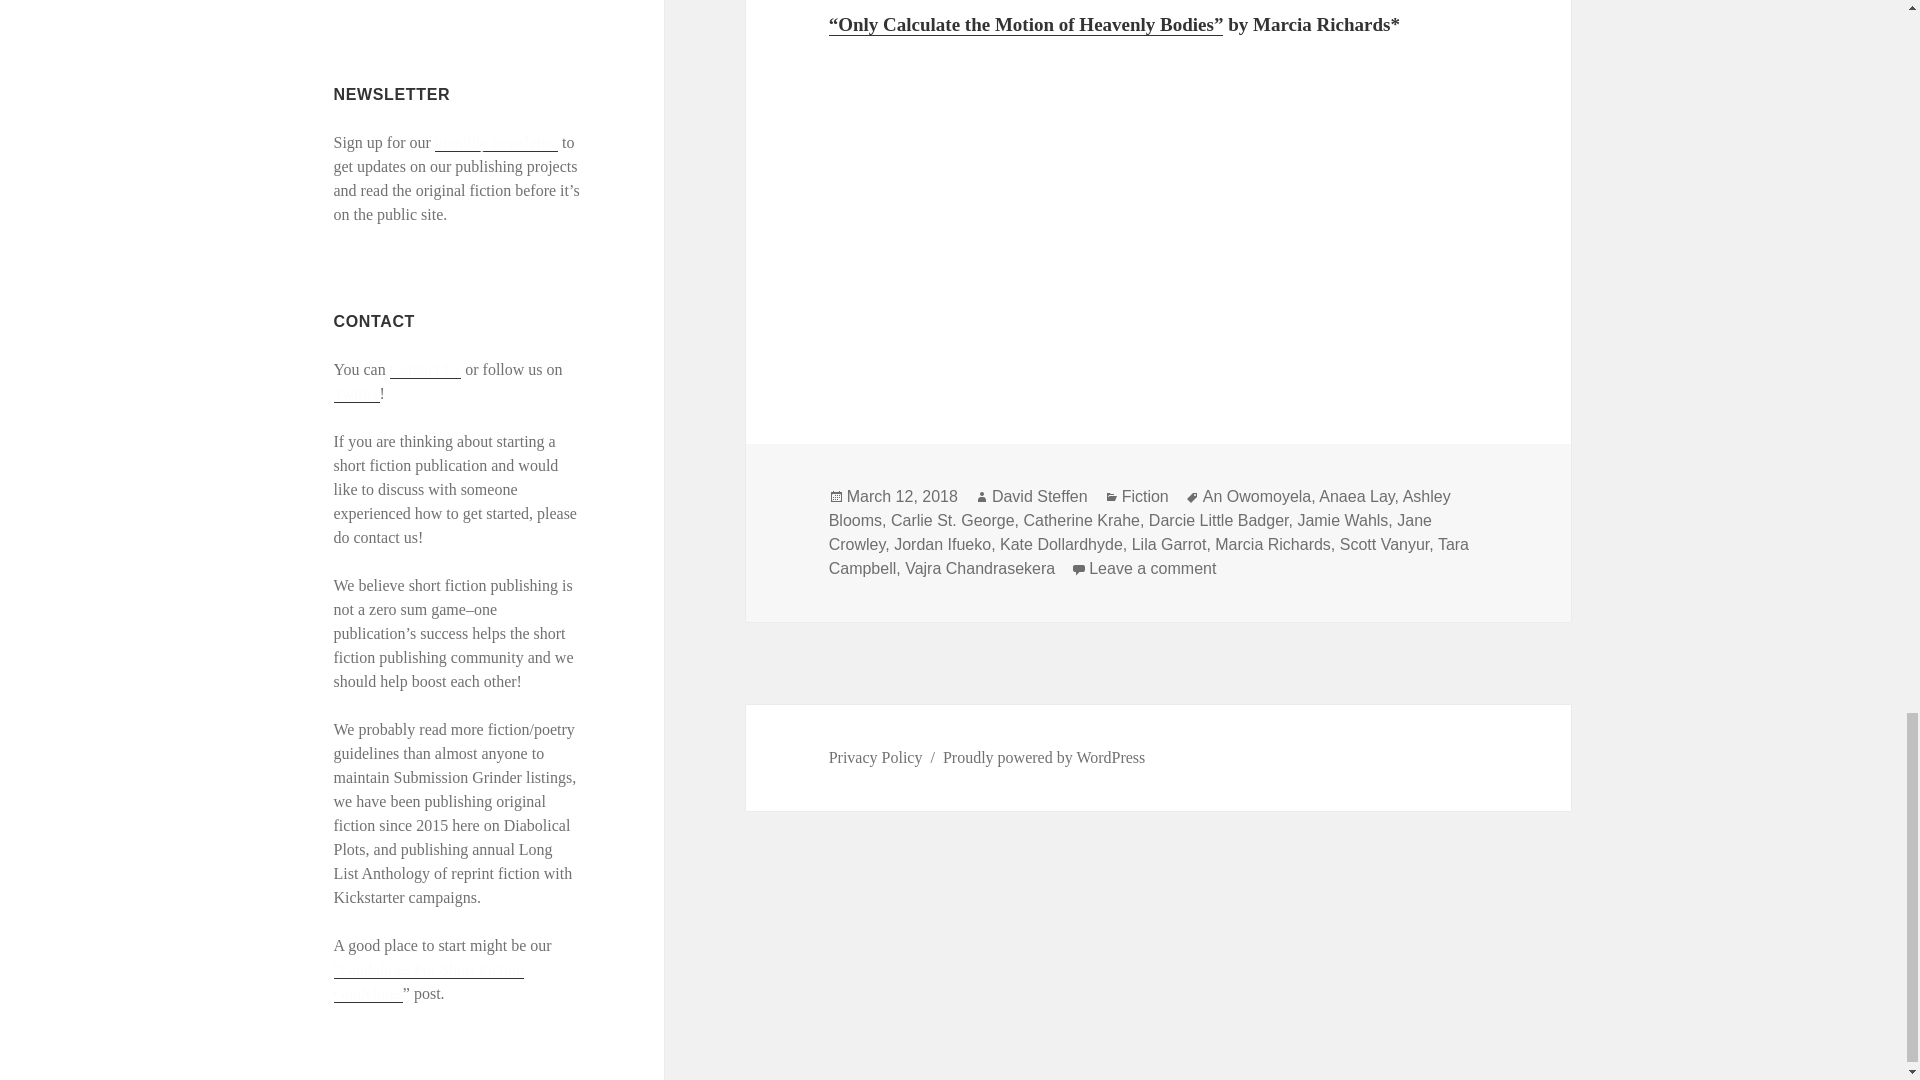  What do you see at coordinates (1145, 497) in the screenshot?
I see `Fiction` at bounding box center [1145, 497].